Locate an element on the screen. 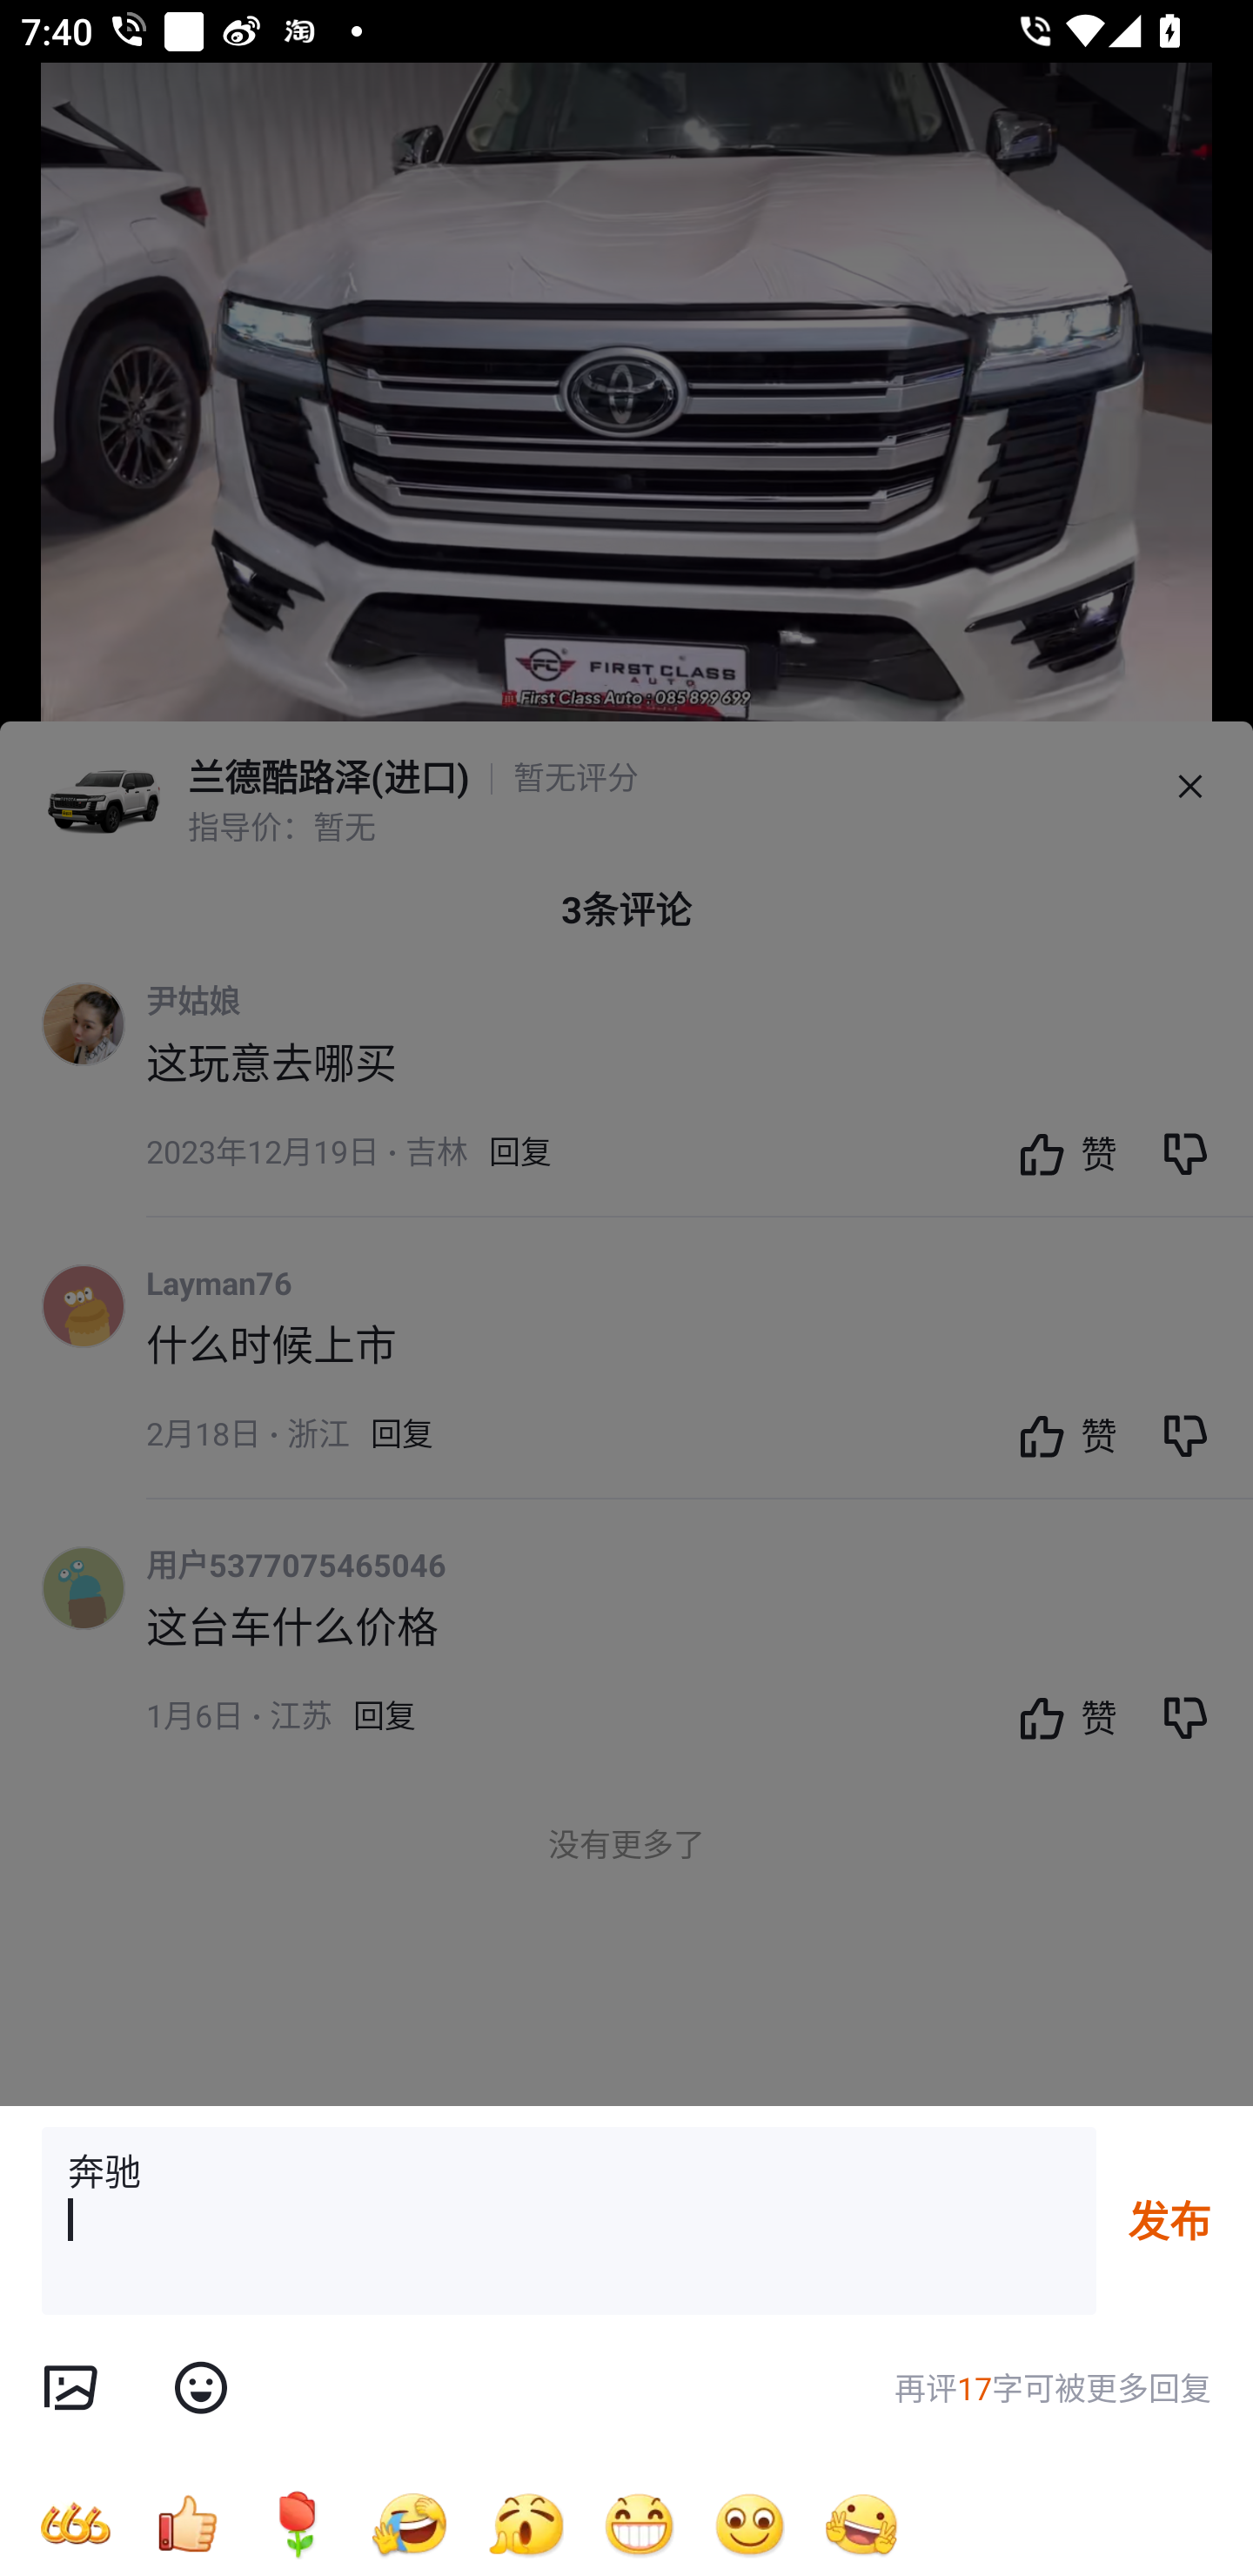 Image resolution: width=1253 pixels, height=2576 pixels. [微笑] is located at coordinates (750, 2523).